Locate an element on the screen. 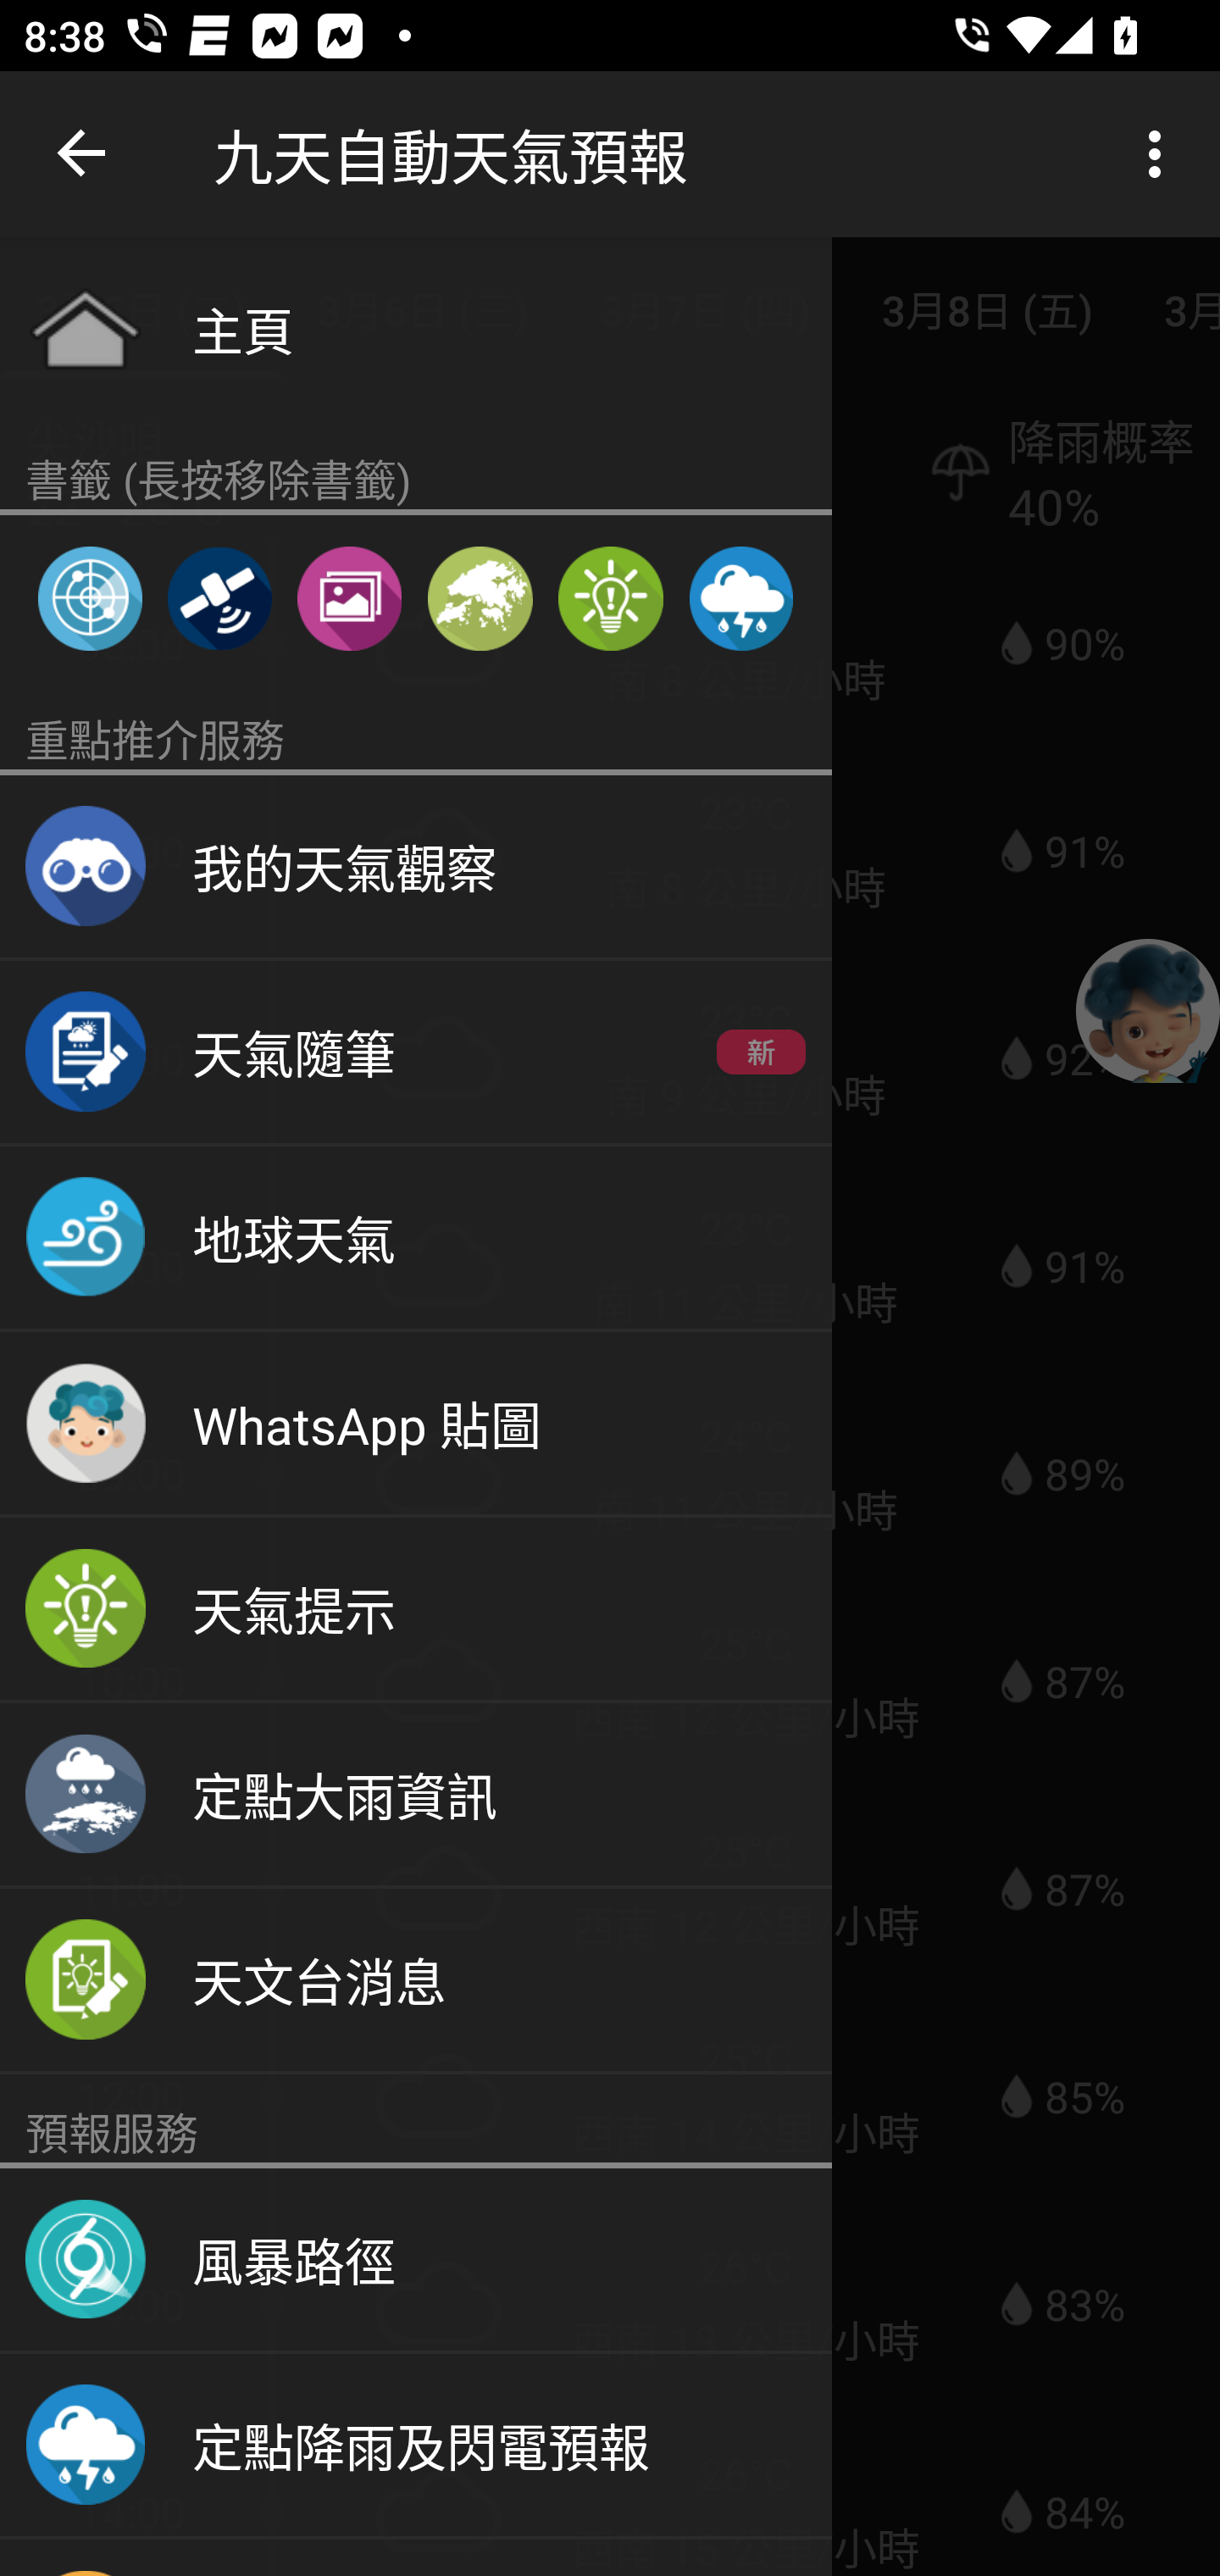 The height and width of the screenshot is (2576, 1220). 雷達圖像 is located at coordinates (90, 598).